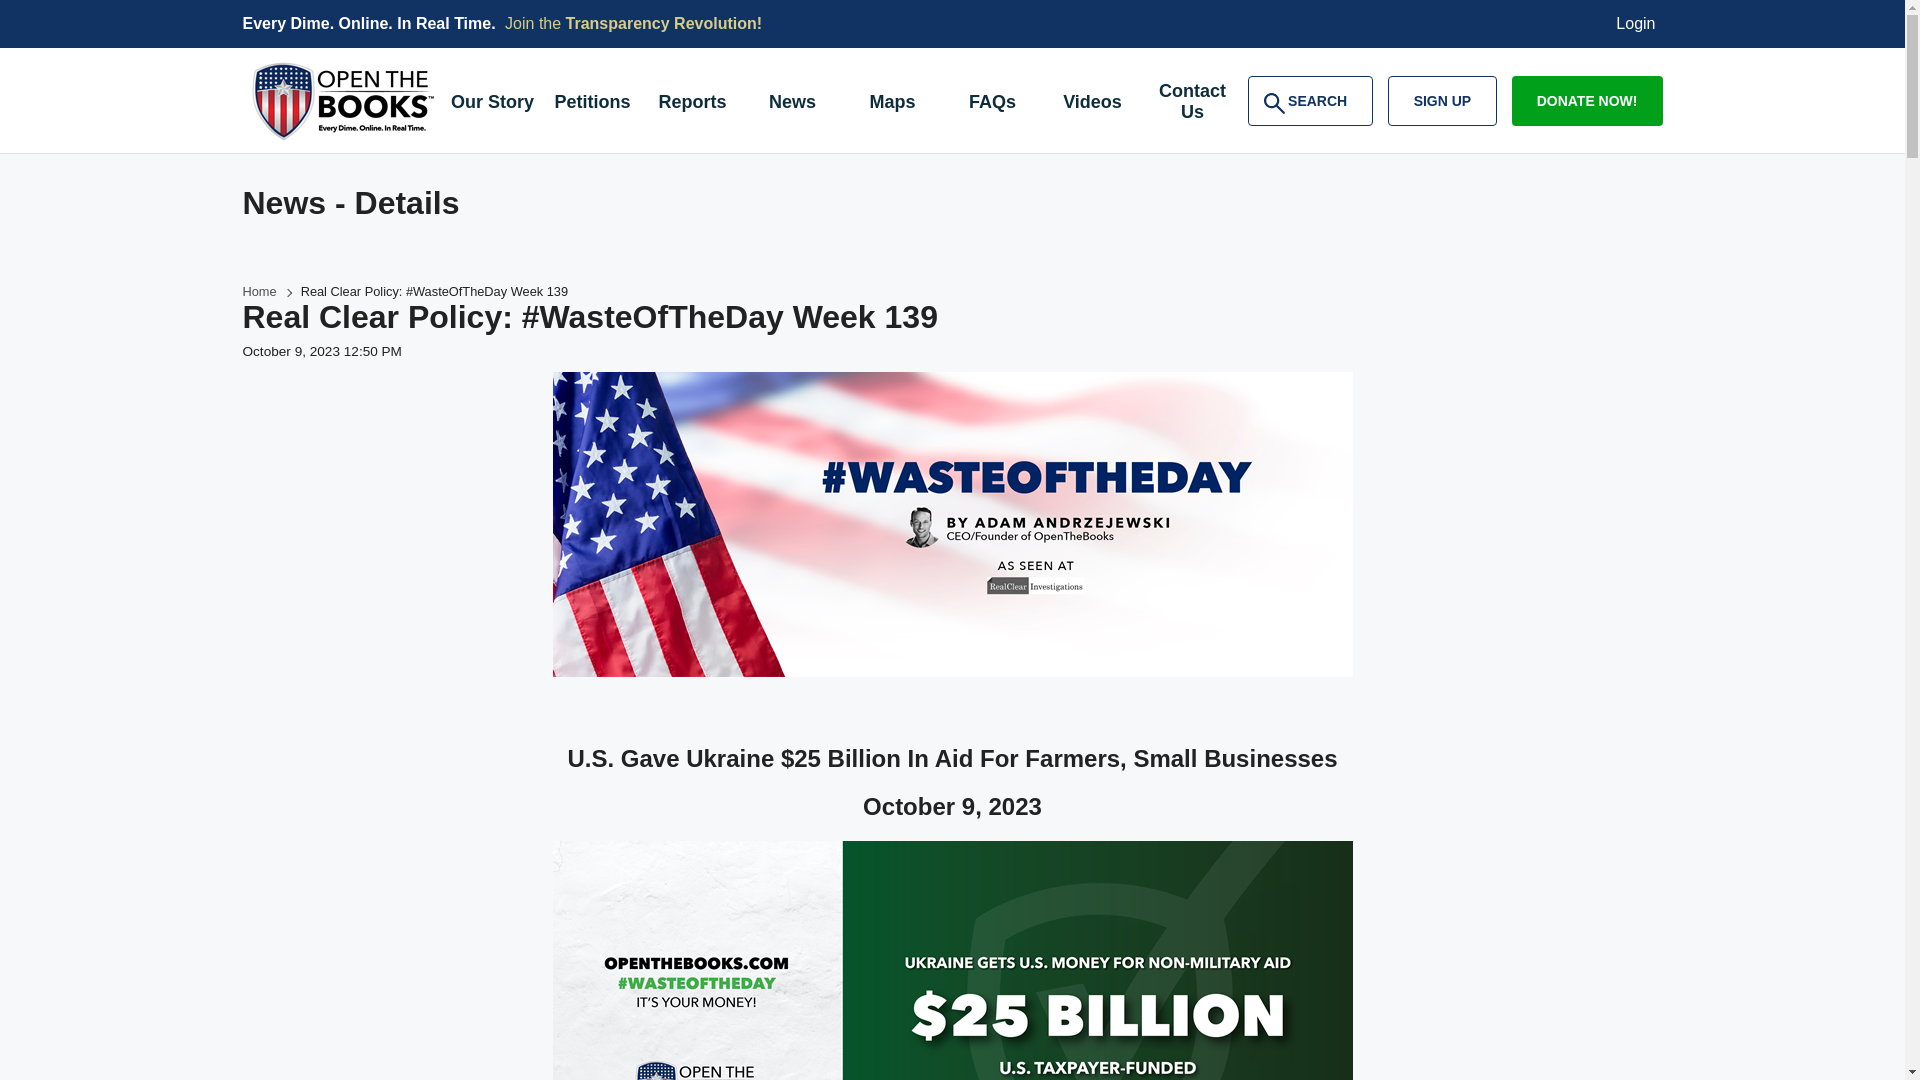  Describe the element at coordinates (691, 104) in the screenshot. I see `Reports` at that location.